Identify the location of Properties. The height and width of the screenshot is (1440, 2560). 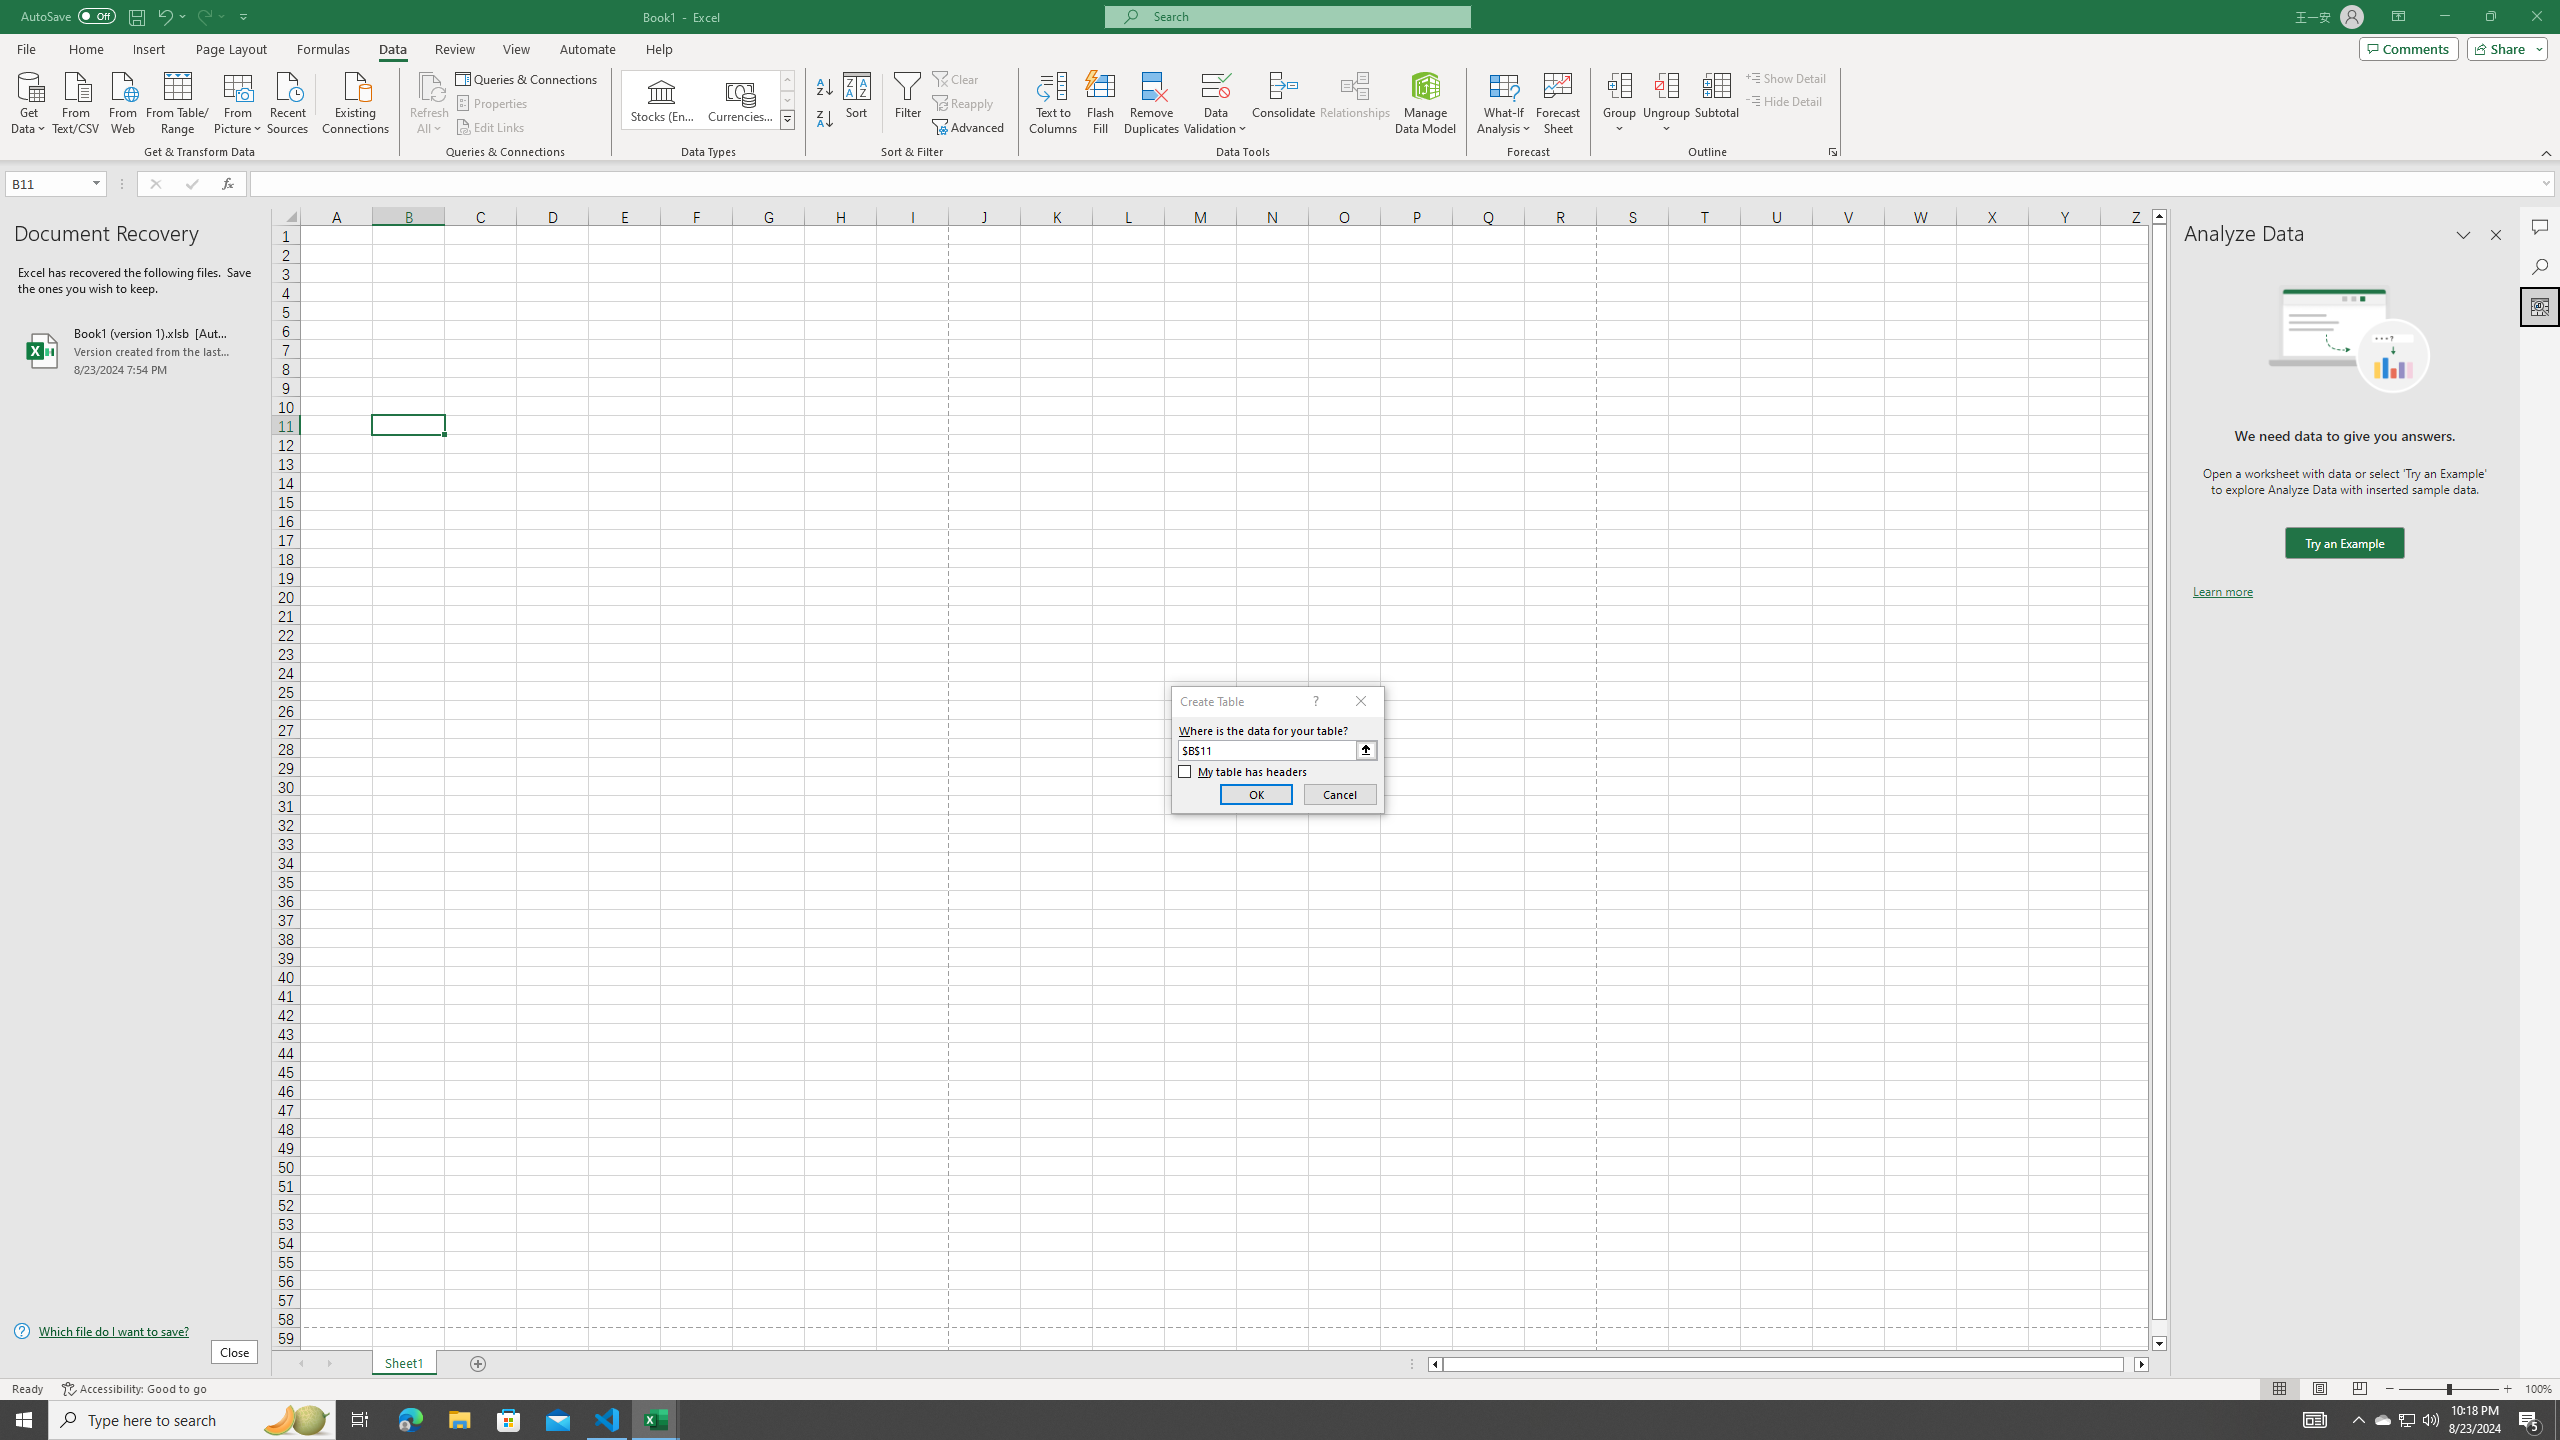
(494, 104).